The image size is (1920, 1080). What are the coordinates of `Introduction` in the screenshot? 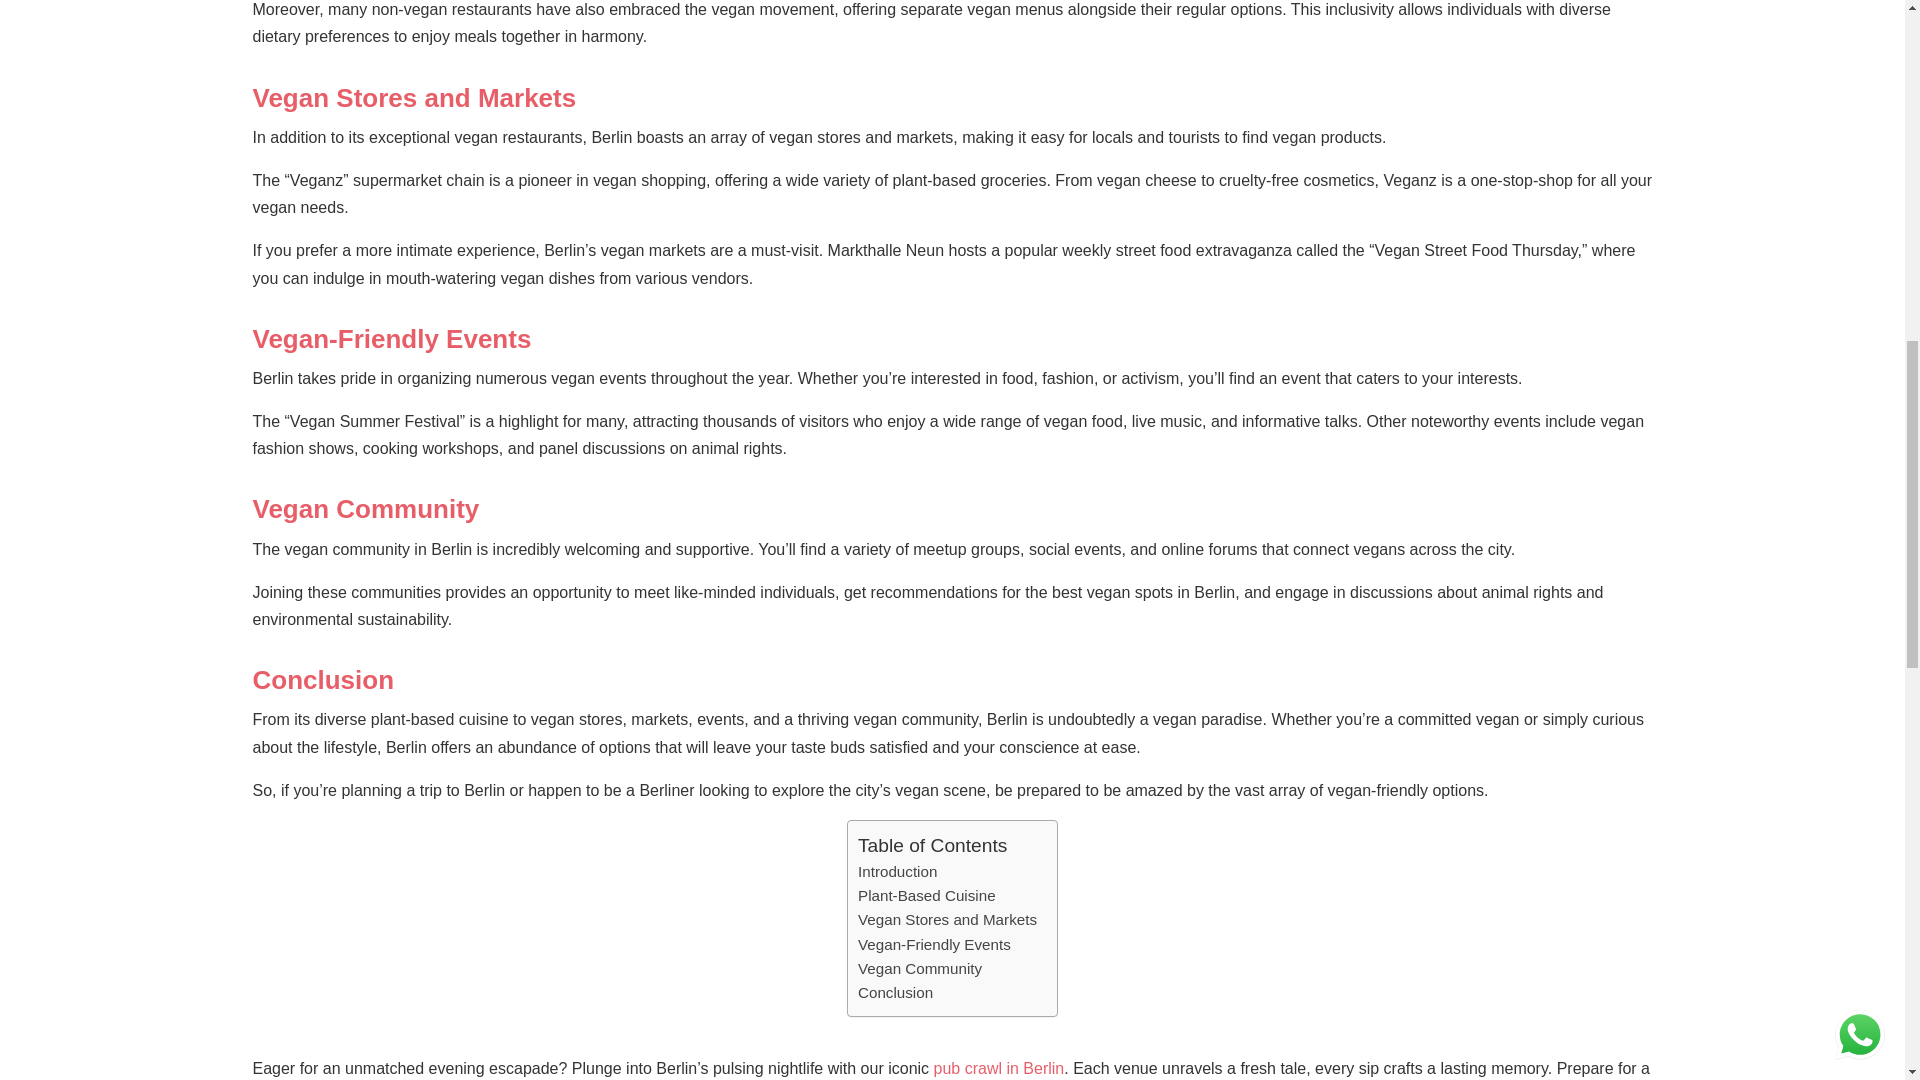 It's located at (897, 872).